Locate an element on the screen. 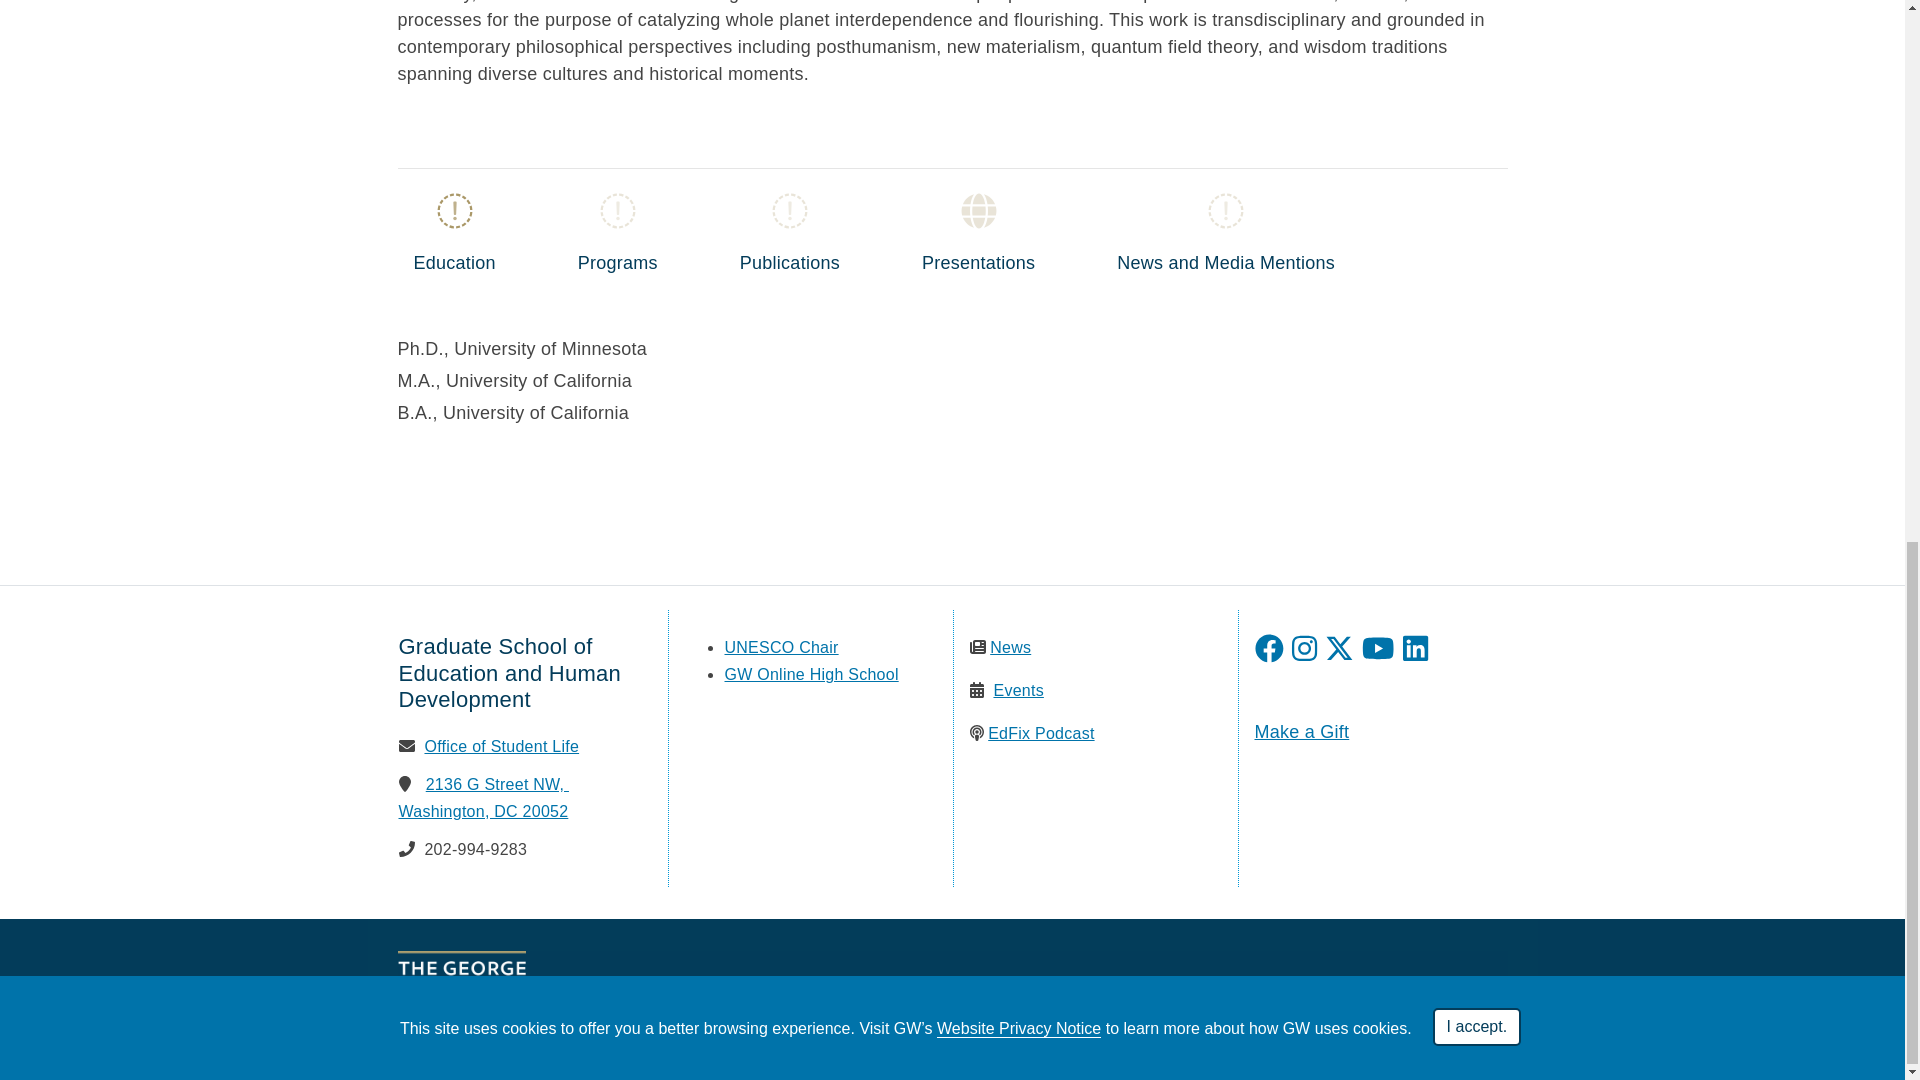 The width and height of the screenshot is (1920, 1080). Facebook is located at coordinates (1268, 648).